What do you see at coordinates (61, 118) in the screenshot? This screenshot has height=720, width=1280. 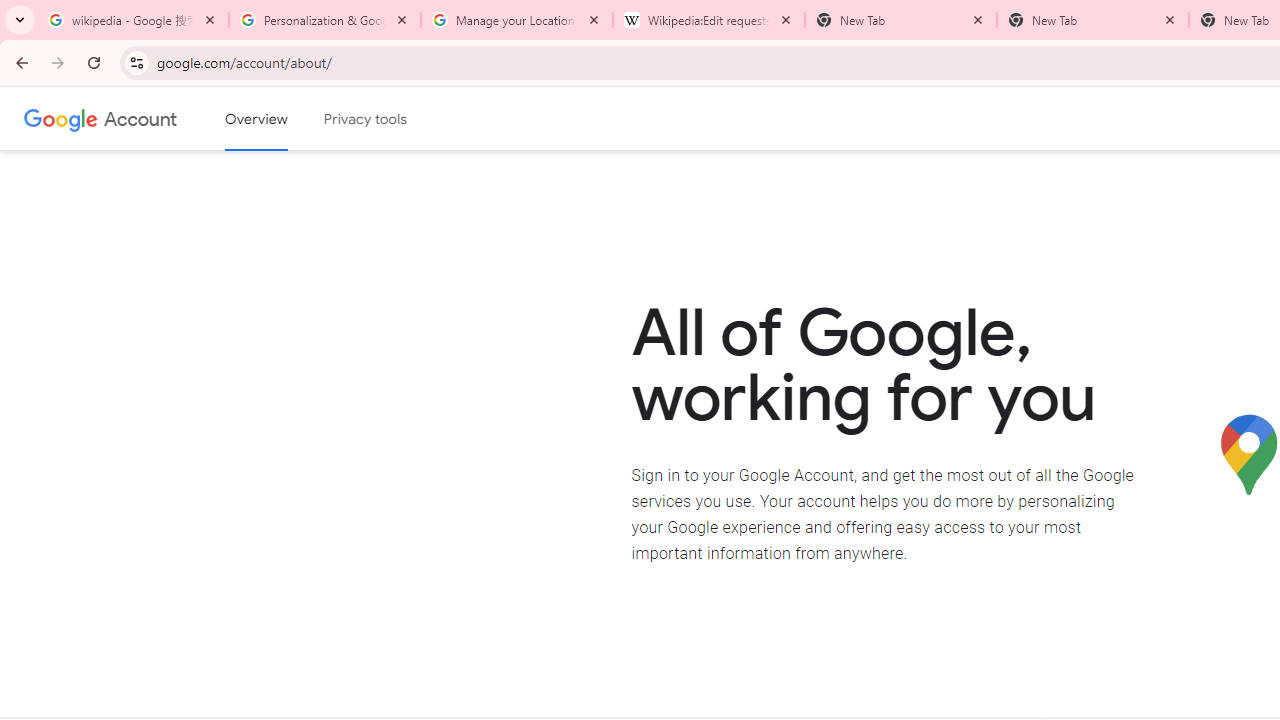 I see `Google logo` at bounding box center [61, 118].